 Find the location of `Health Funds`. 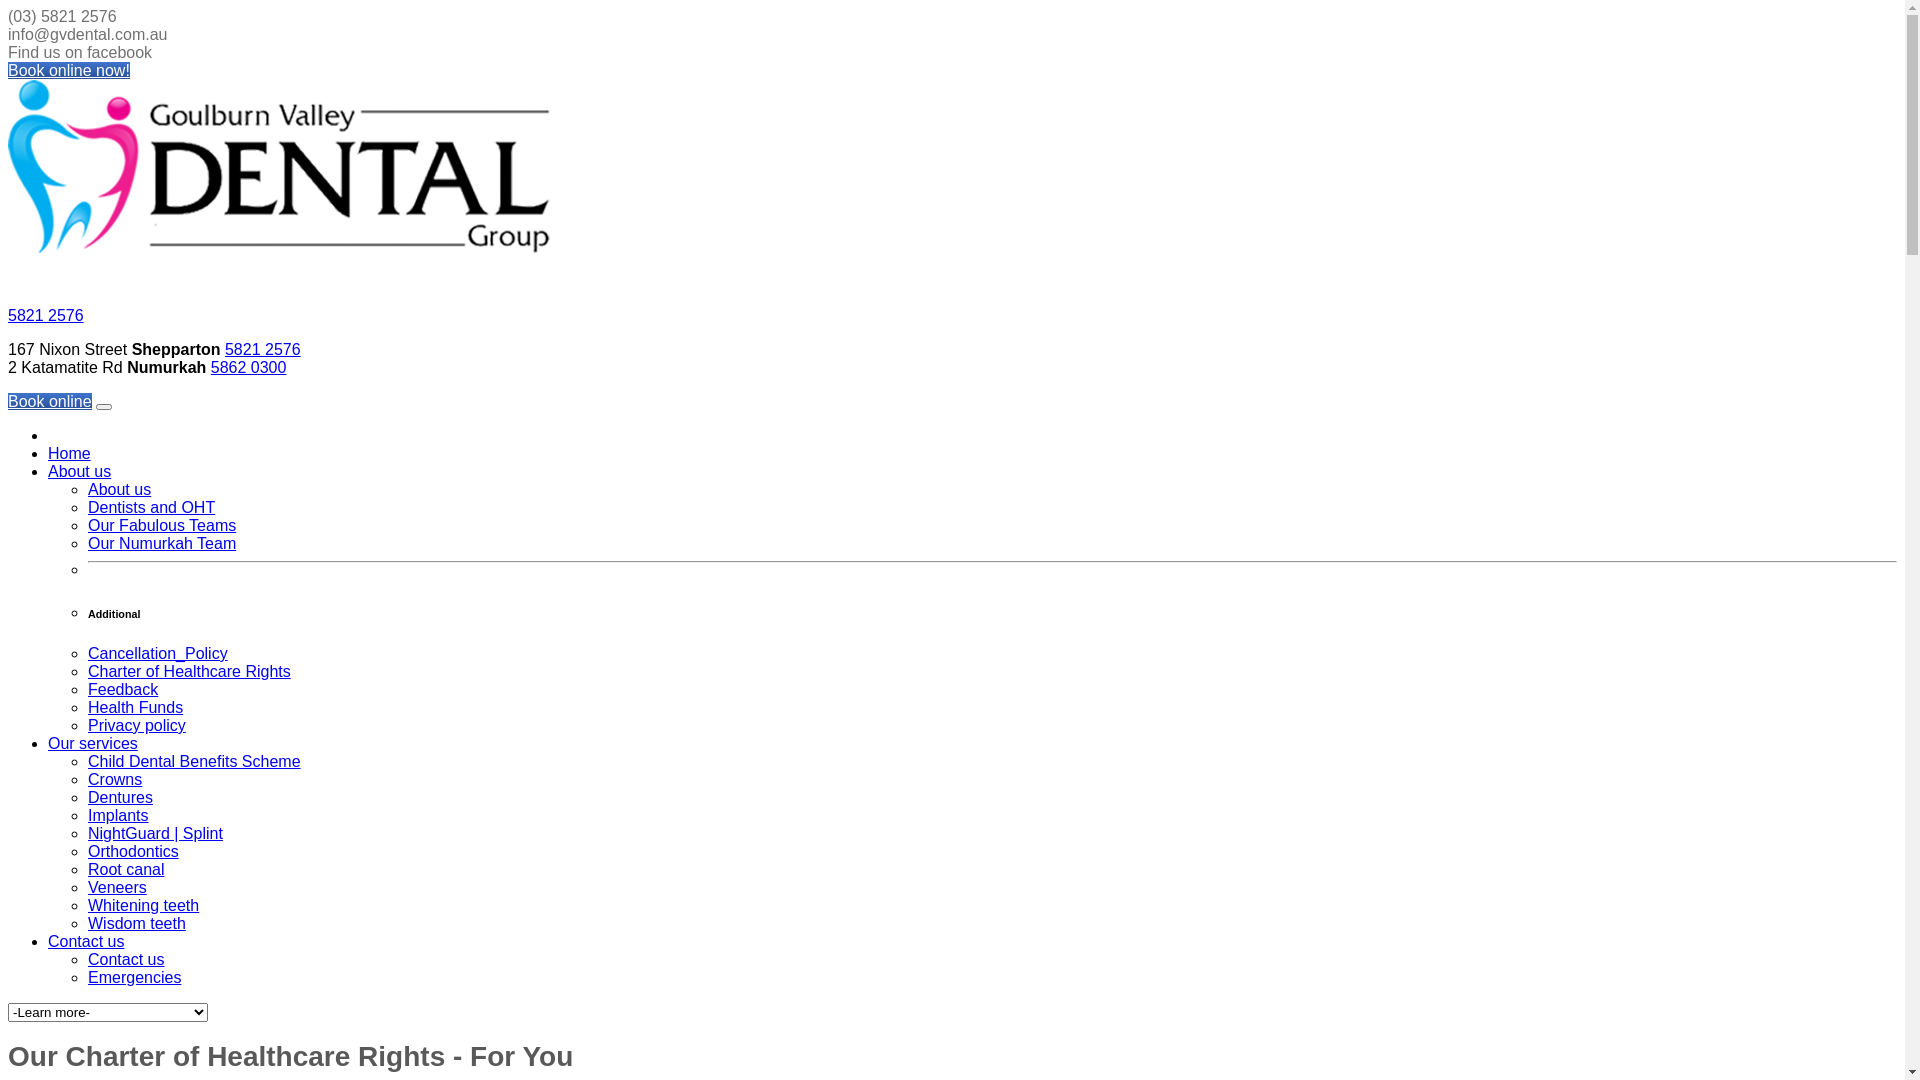

Health Funds is located at coordinates (136, 708).